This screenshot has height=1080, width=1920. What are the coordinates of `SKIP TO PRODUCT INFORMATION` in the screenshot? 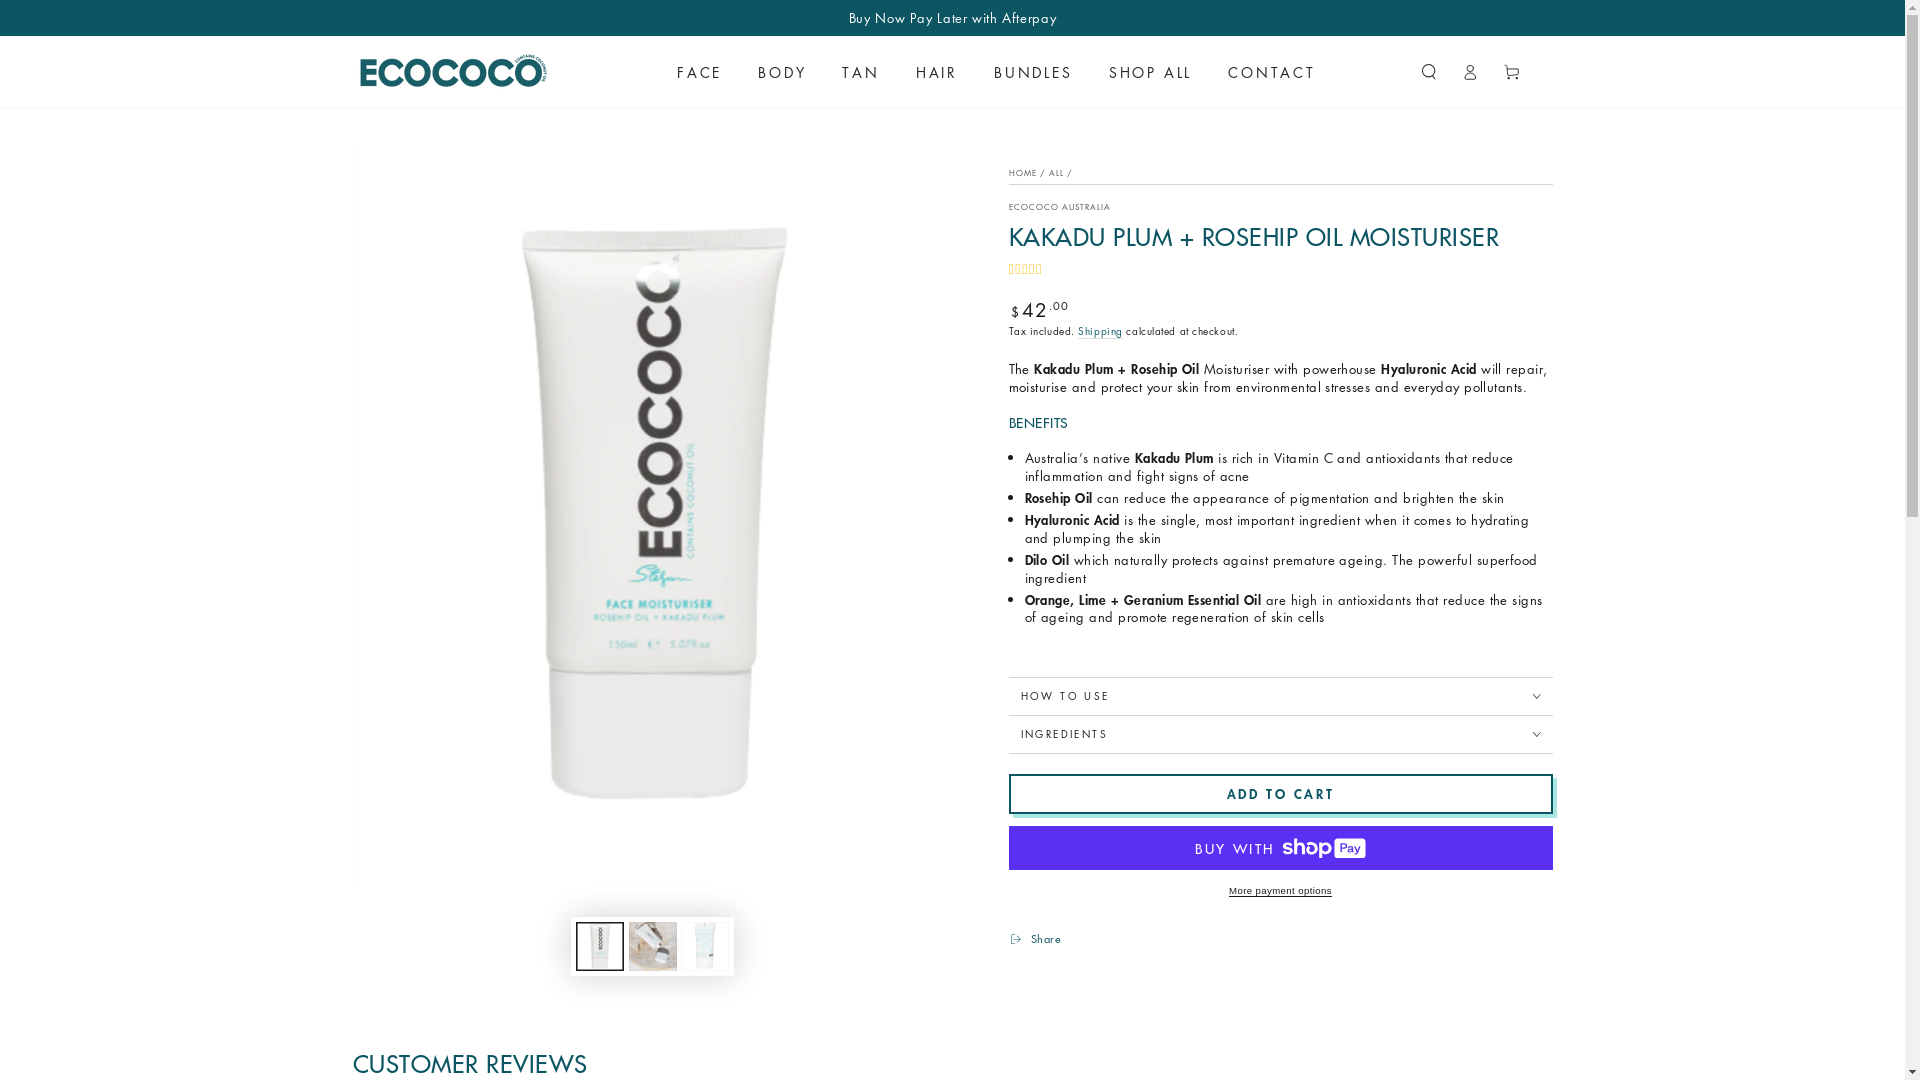 It's located at (448, 162).